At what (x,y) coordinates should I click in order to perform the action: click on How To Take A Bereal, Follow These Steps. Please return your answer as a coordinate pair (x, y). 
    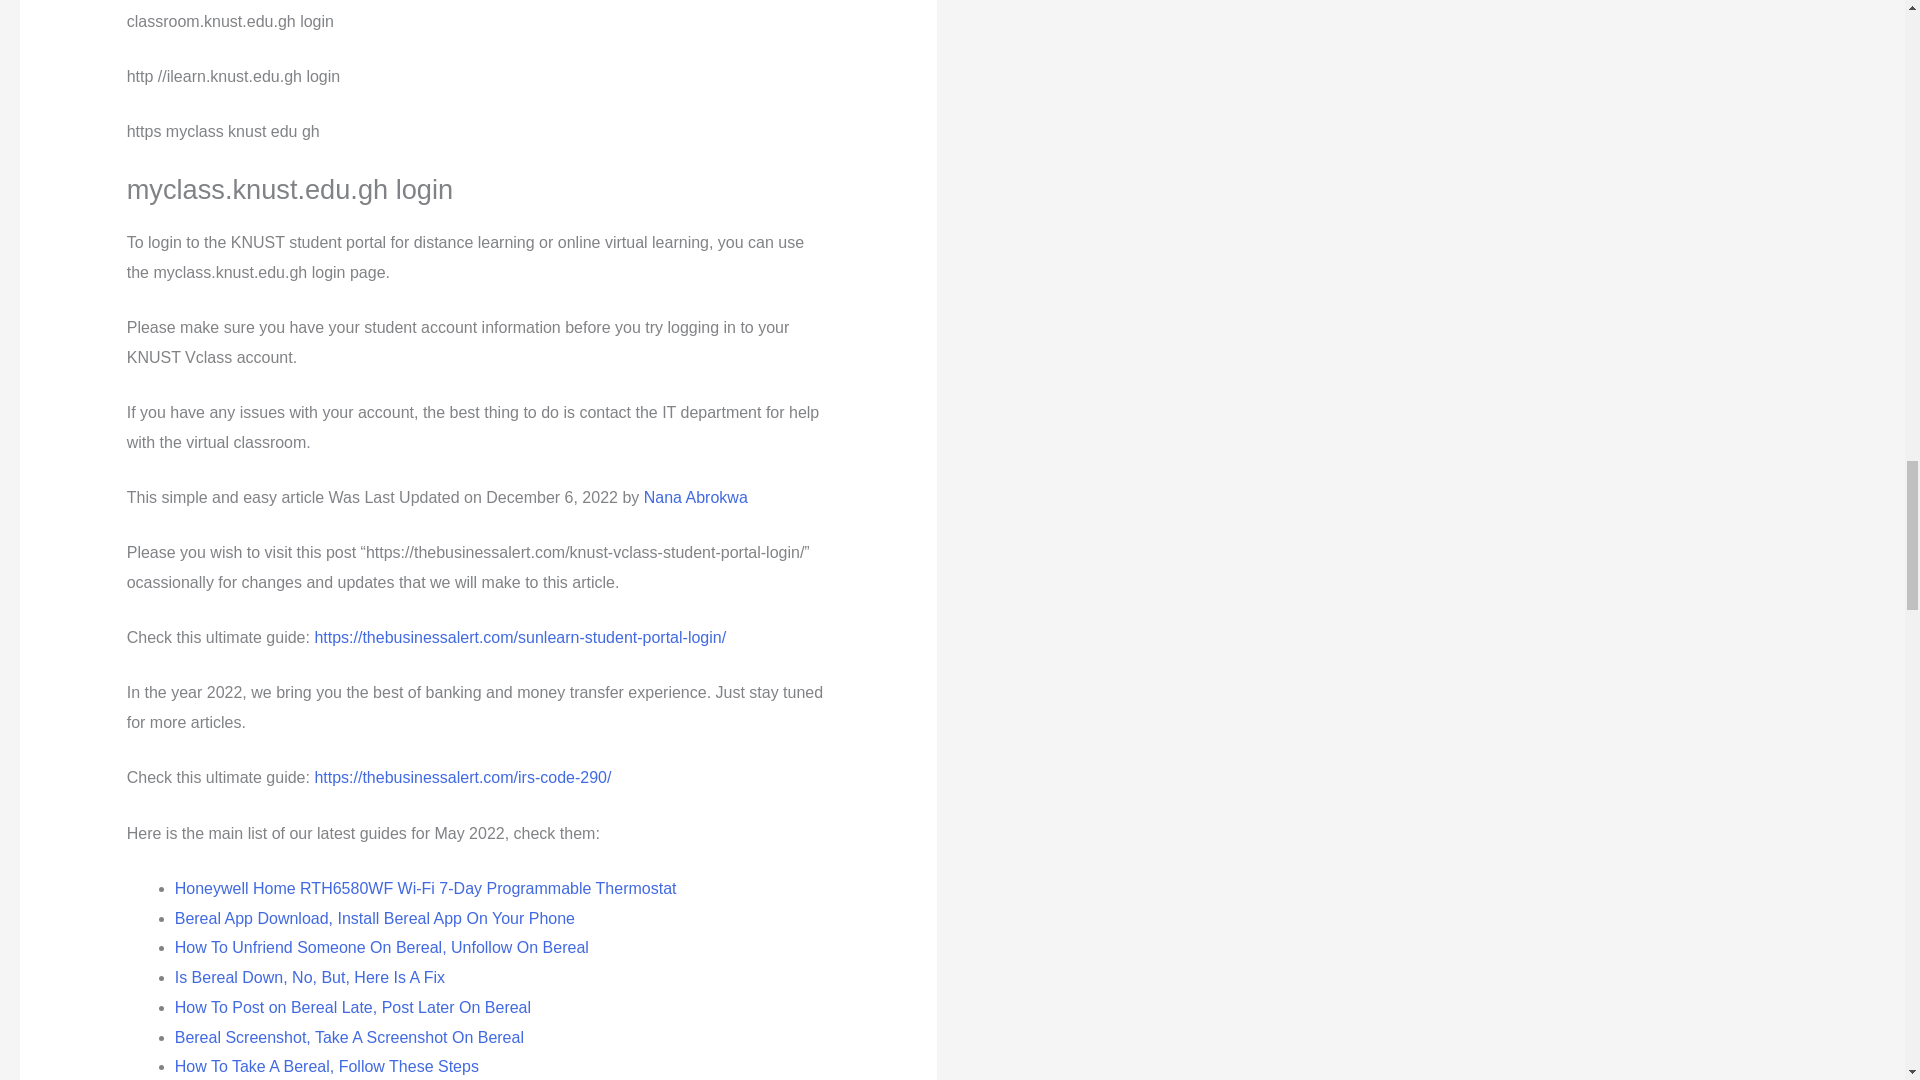
    Looking at the image, I should click on (326, 1066).